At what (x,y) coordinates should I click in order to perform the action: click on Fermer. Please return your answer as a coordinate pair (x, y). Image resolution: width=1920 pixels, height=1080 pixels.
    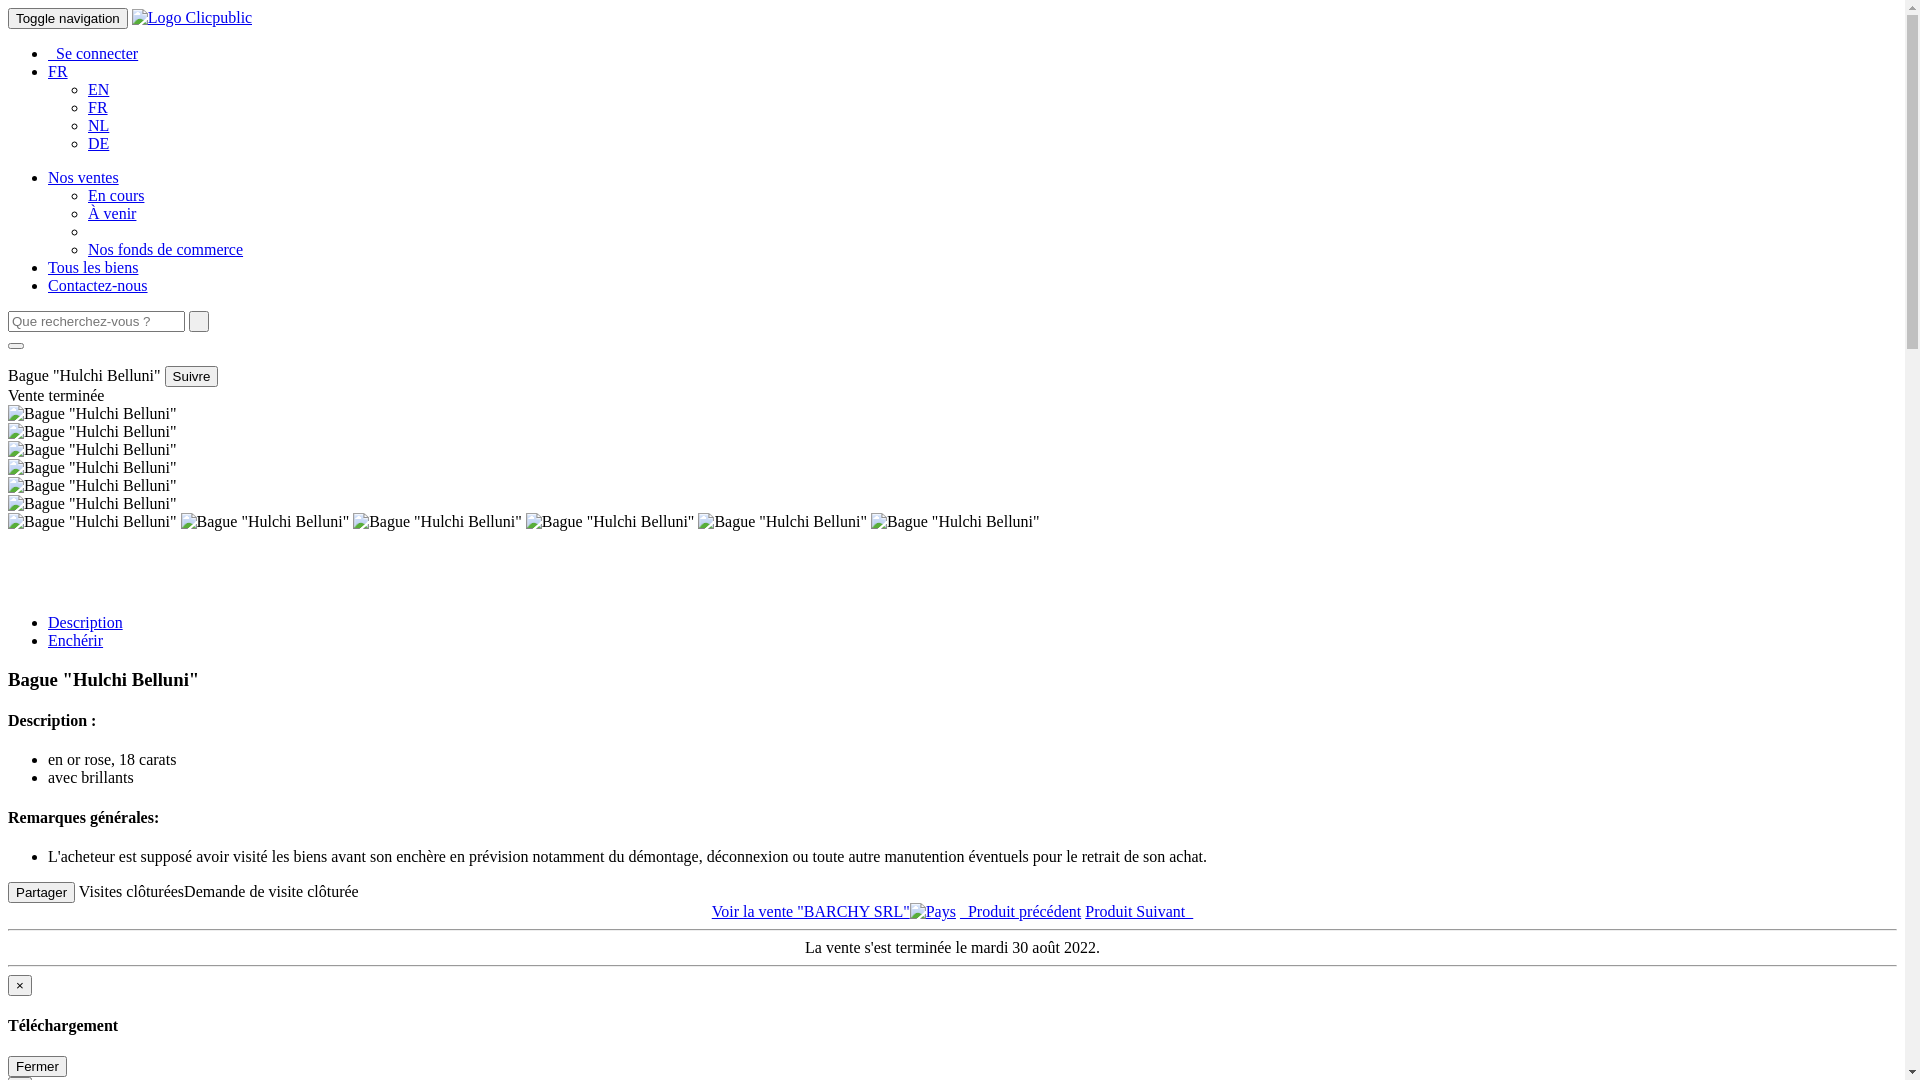
    Looking at the image, I should click on (38, 1066).